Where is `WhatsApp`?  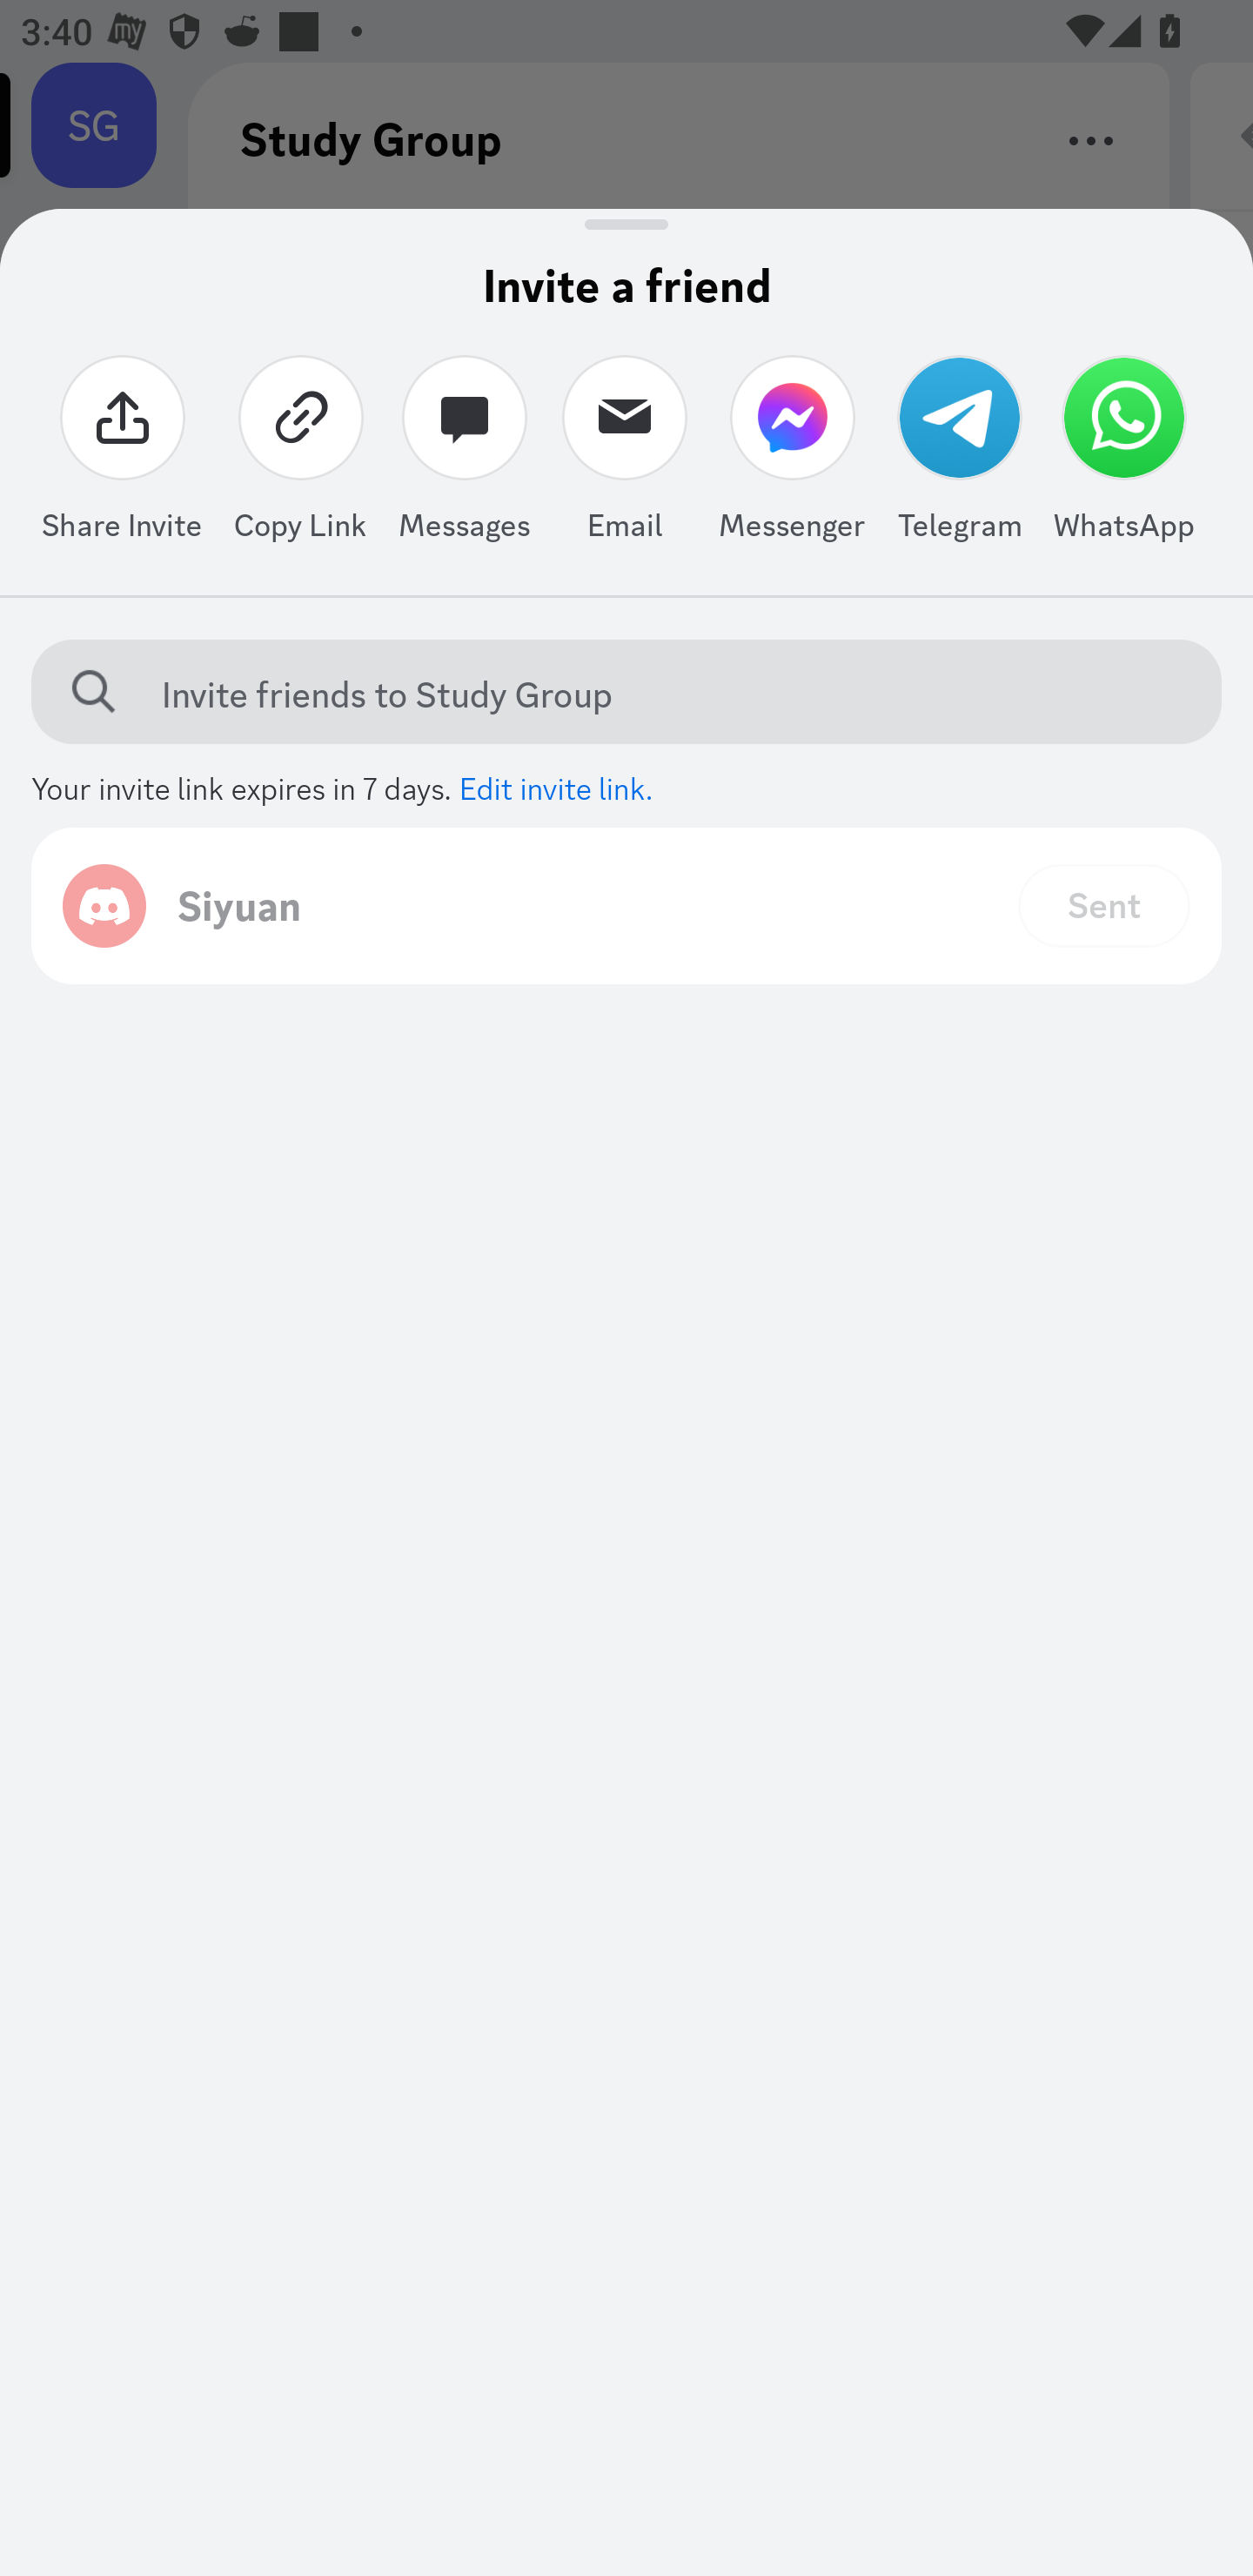
WhatsApp is located at coordinates (1124, 454).